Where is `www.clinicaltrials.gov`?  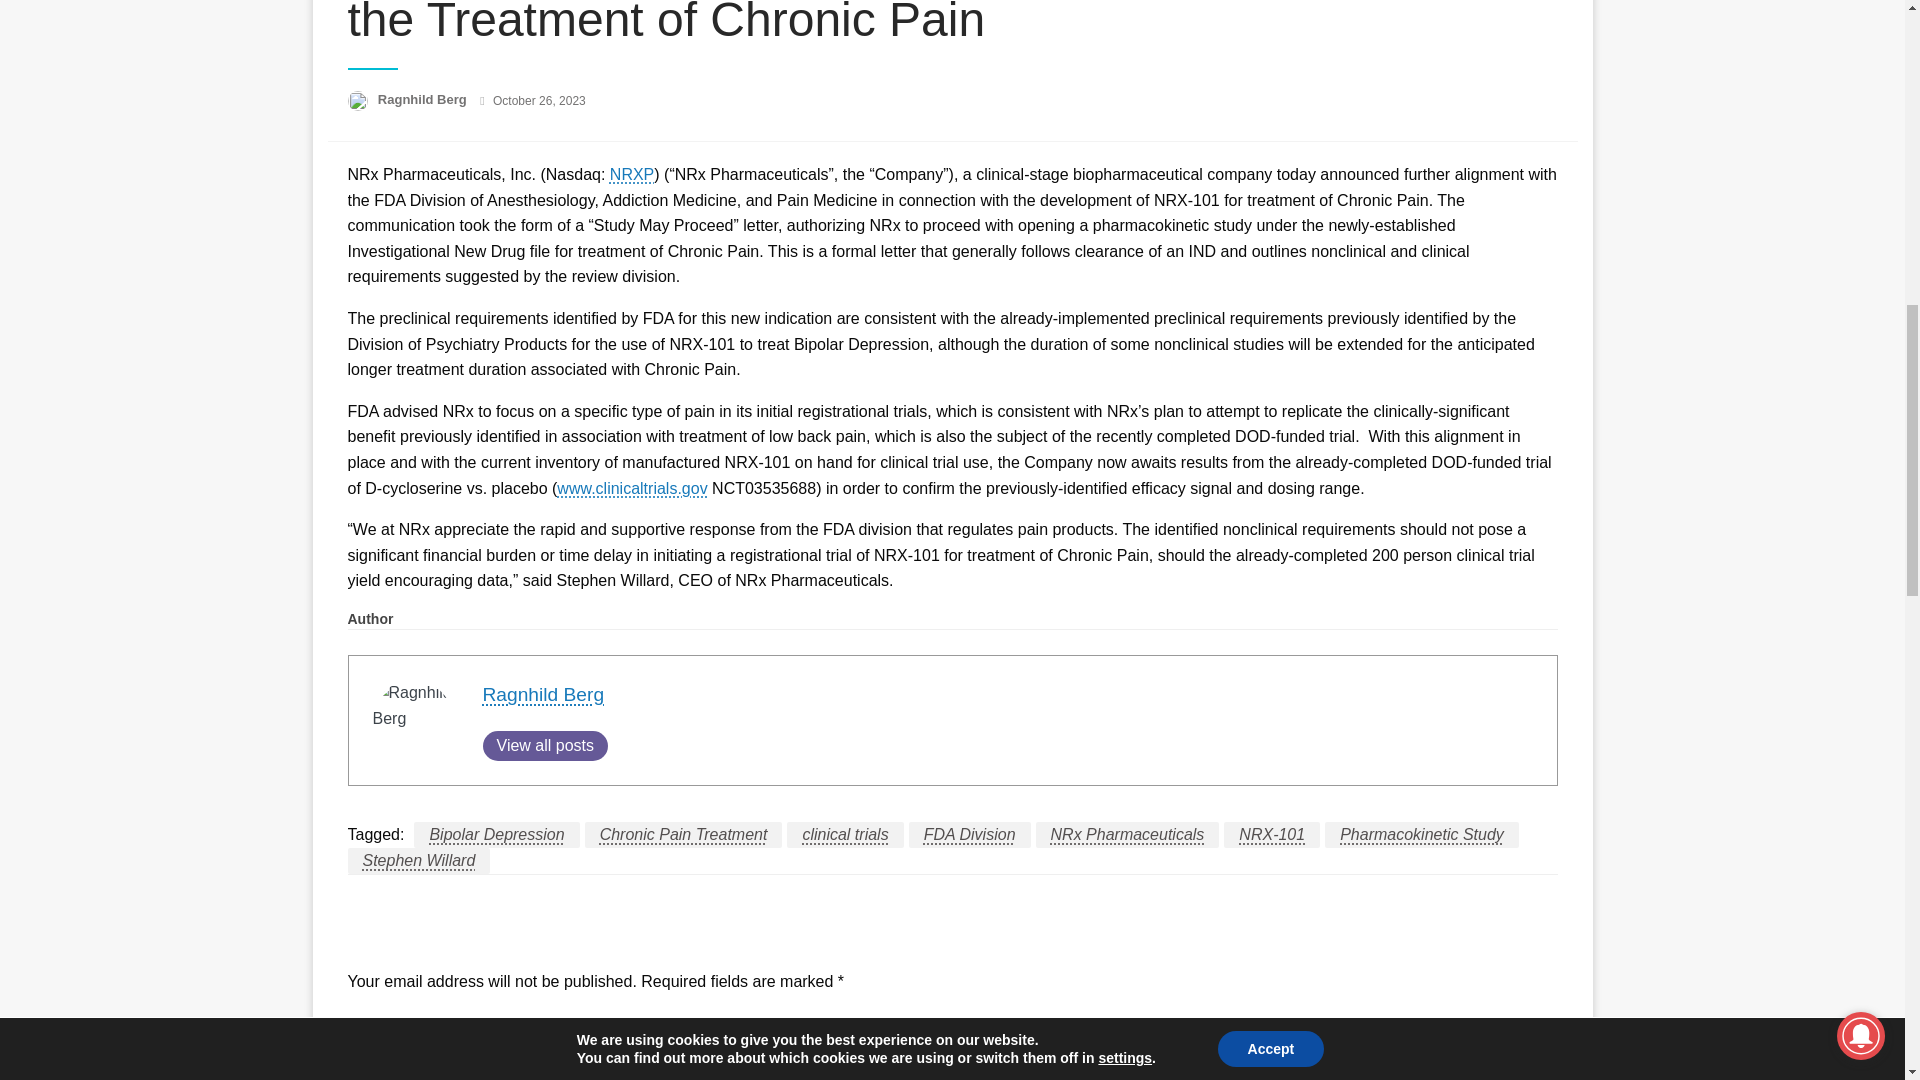 www.clinicaltrials.gov is located at coordinates (631, 488).